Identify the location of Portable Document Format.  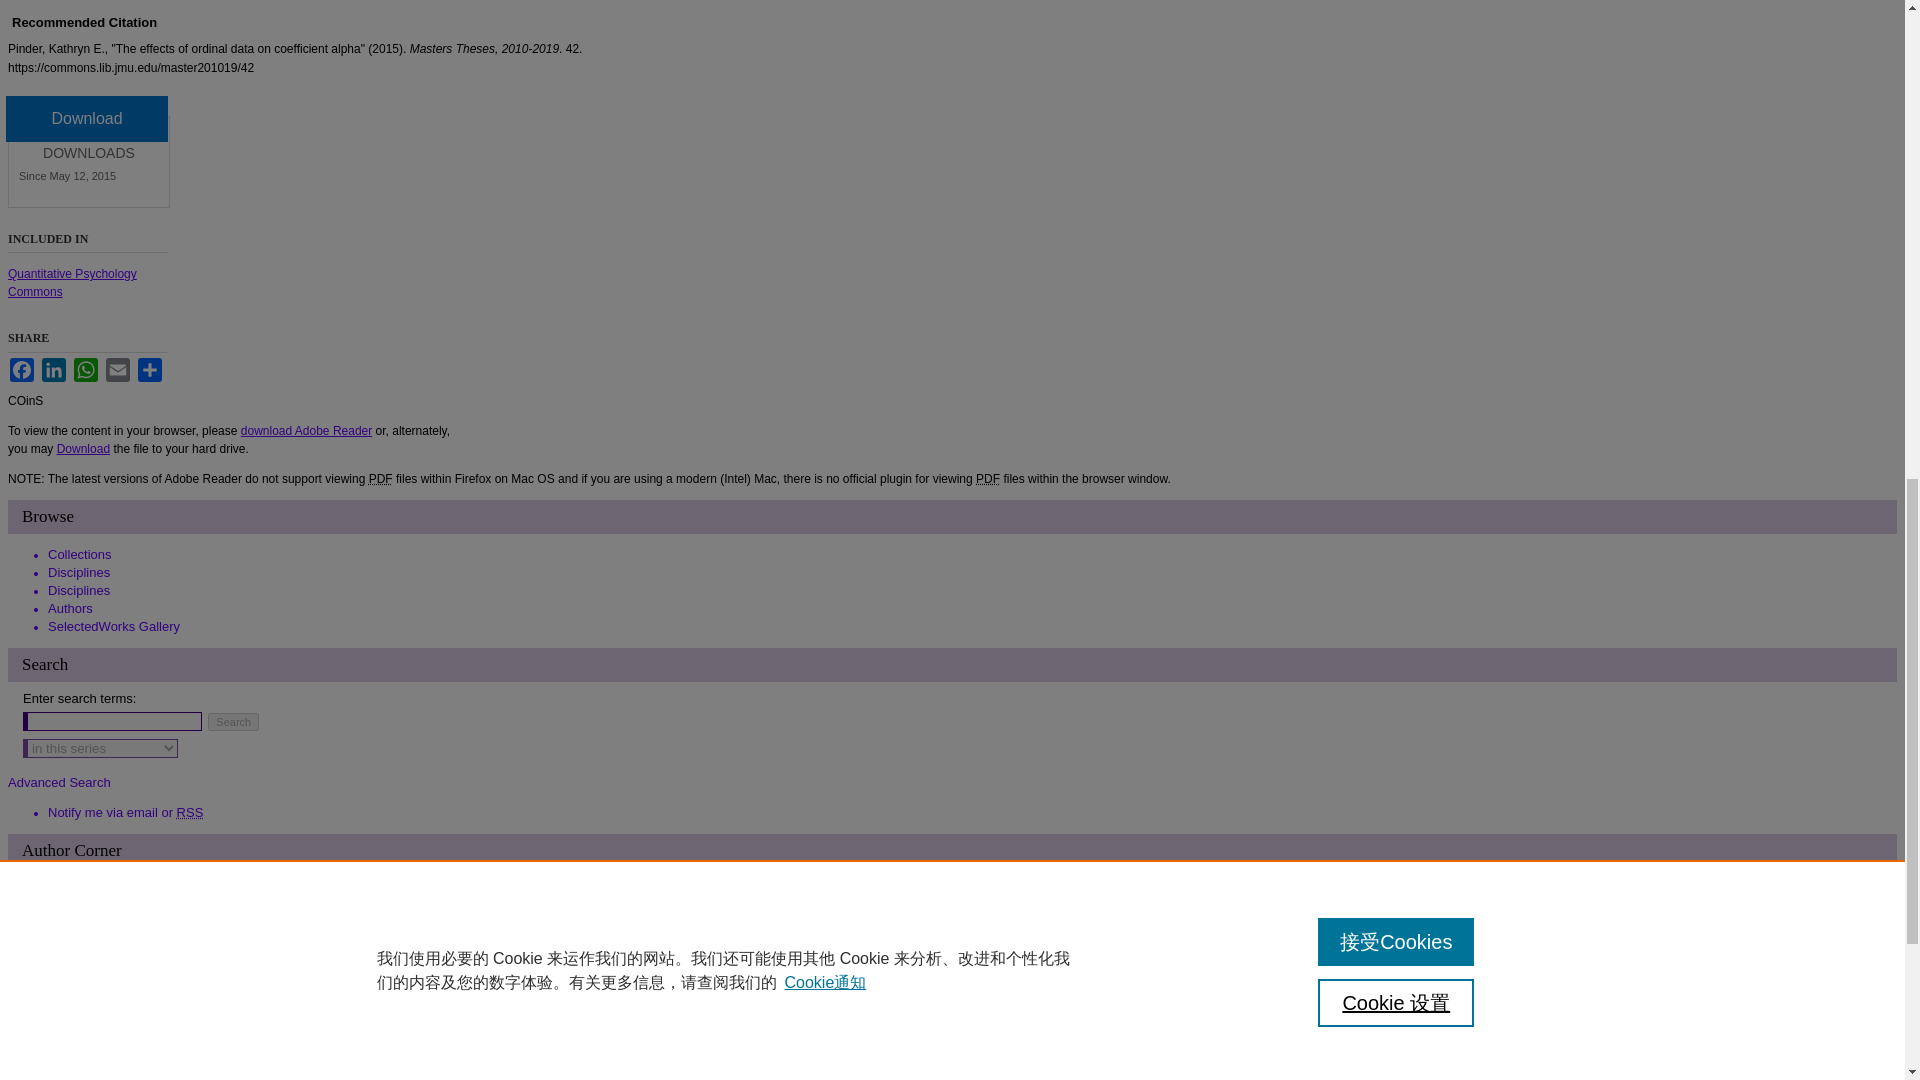
(988, 478).